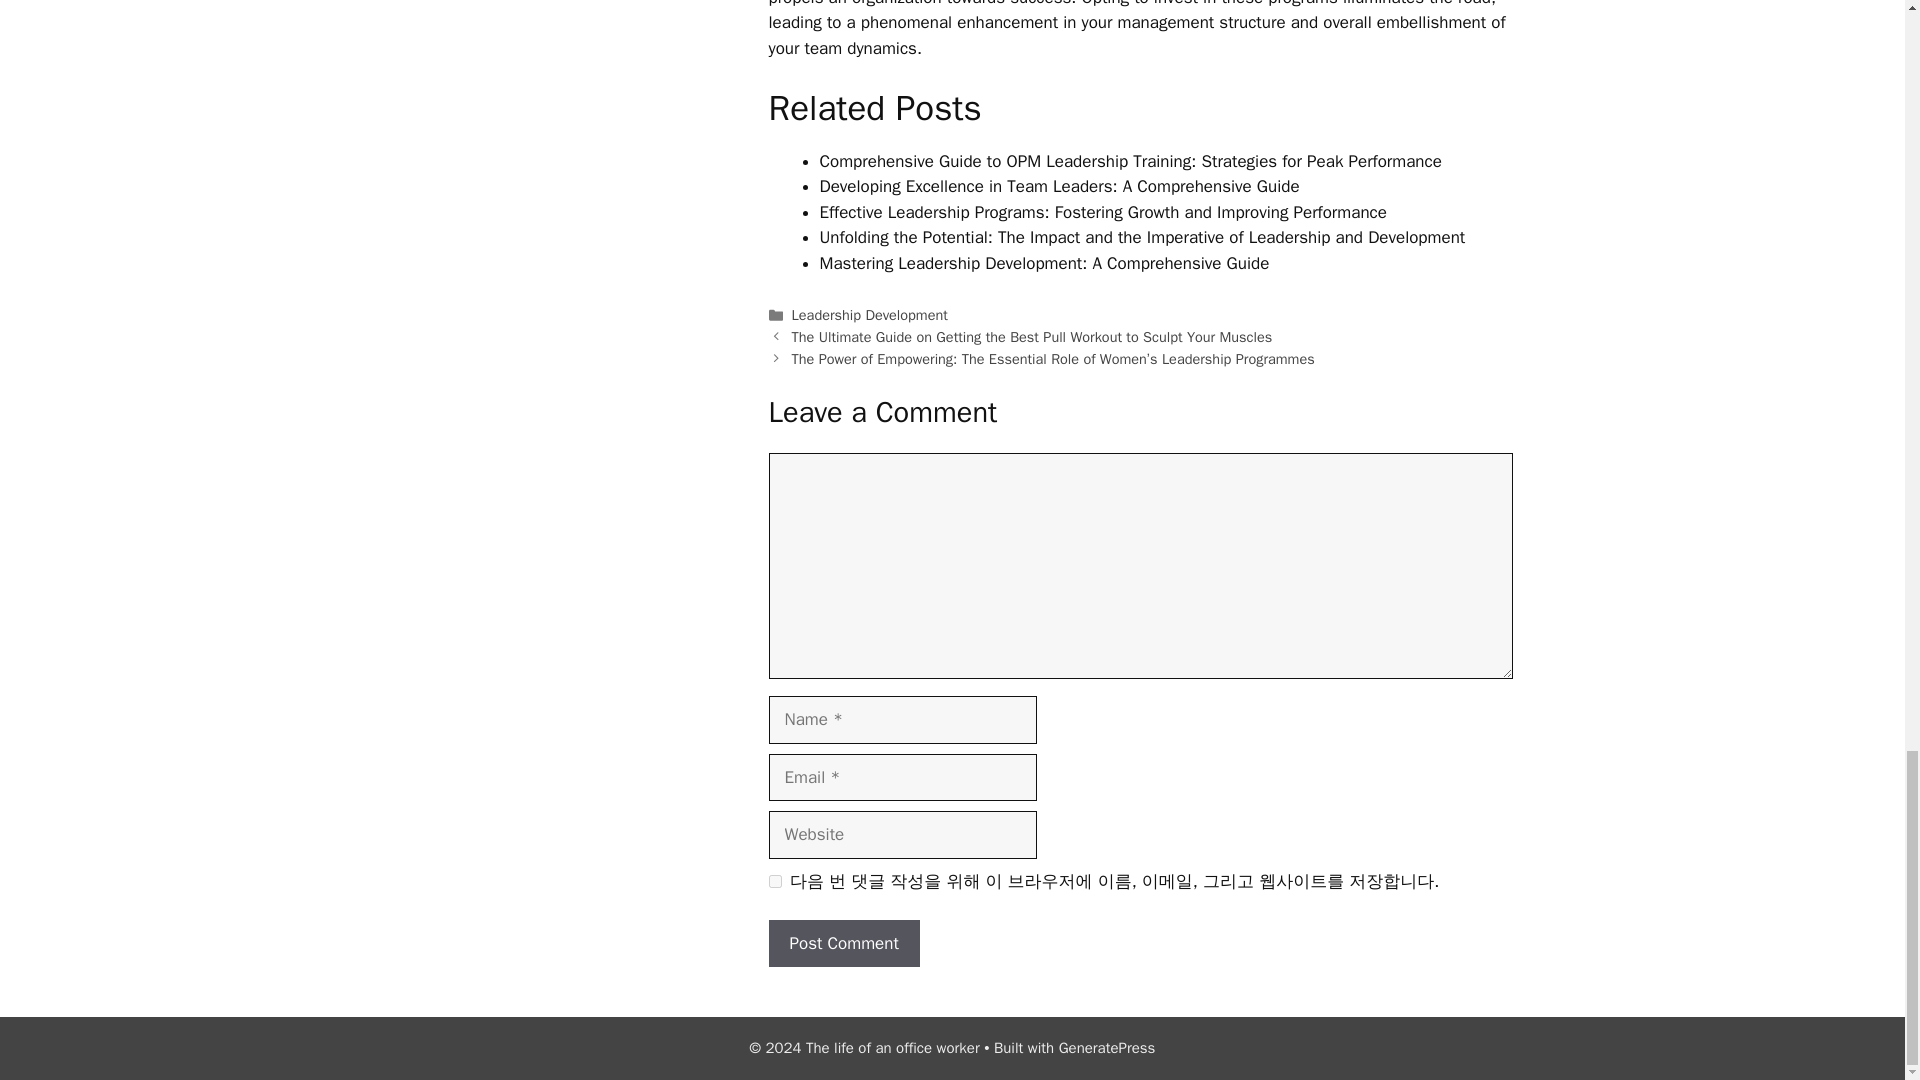  Describe the element at coordinates (870, 314) in the screenshot. I see `Leadership Development` at that location.